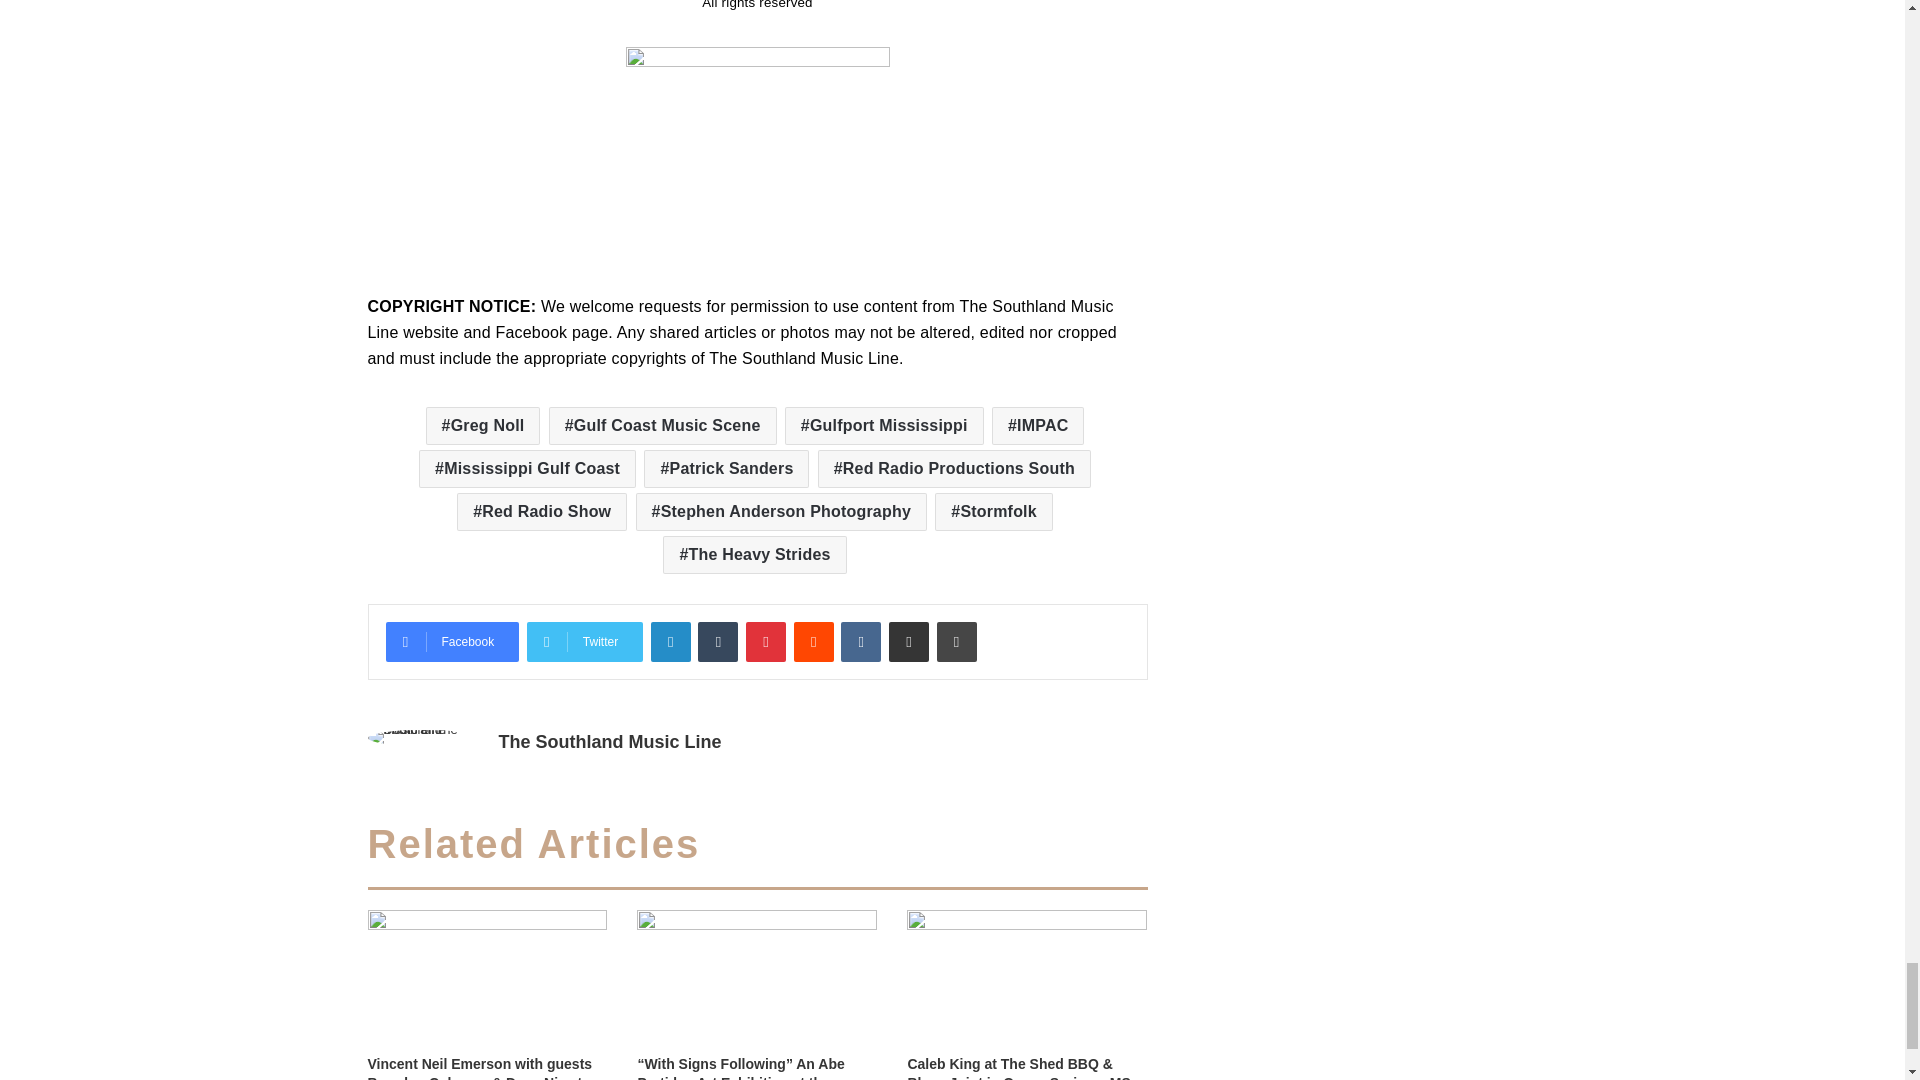  What do you see at coordinates (860, 642) in the screenshot?
I see `VKontakte` at bounding box center [860, 642].